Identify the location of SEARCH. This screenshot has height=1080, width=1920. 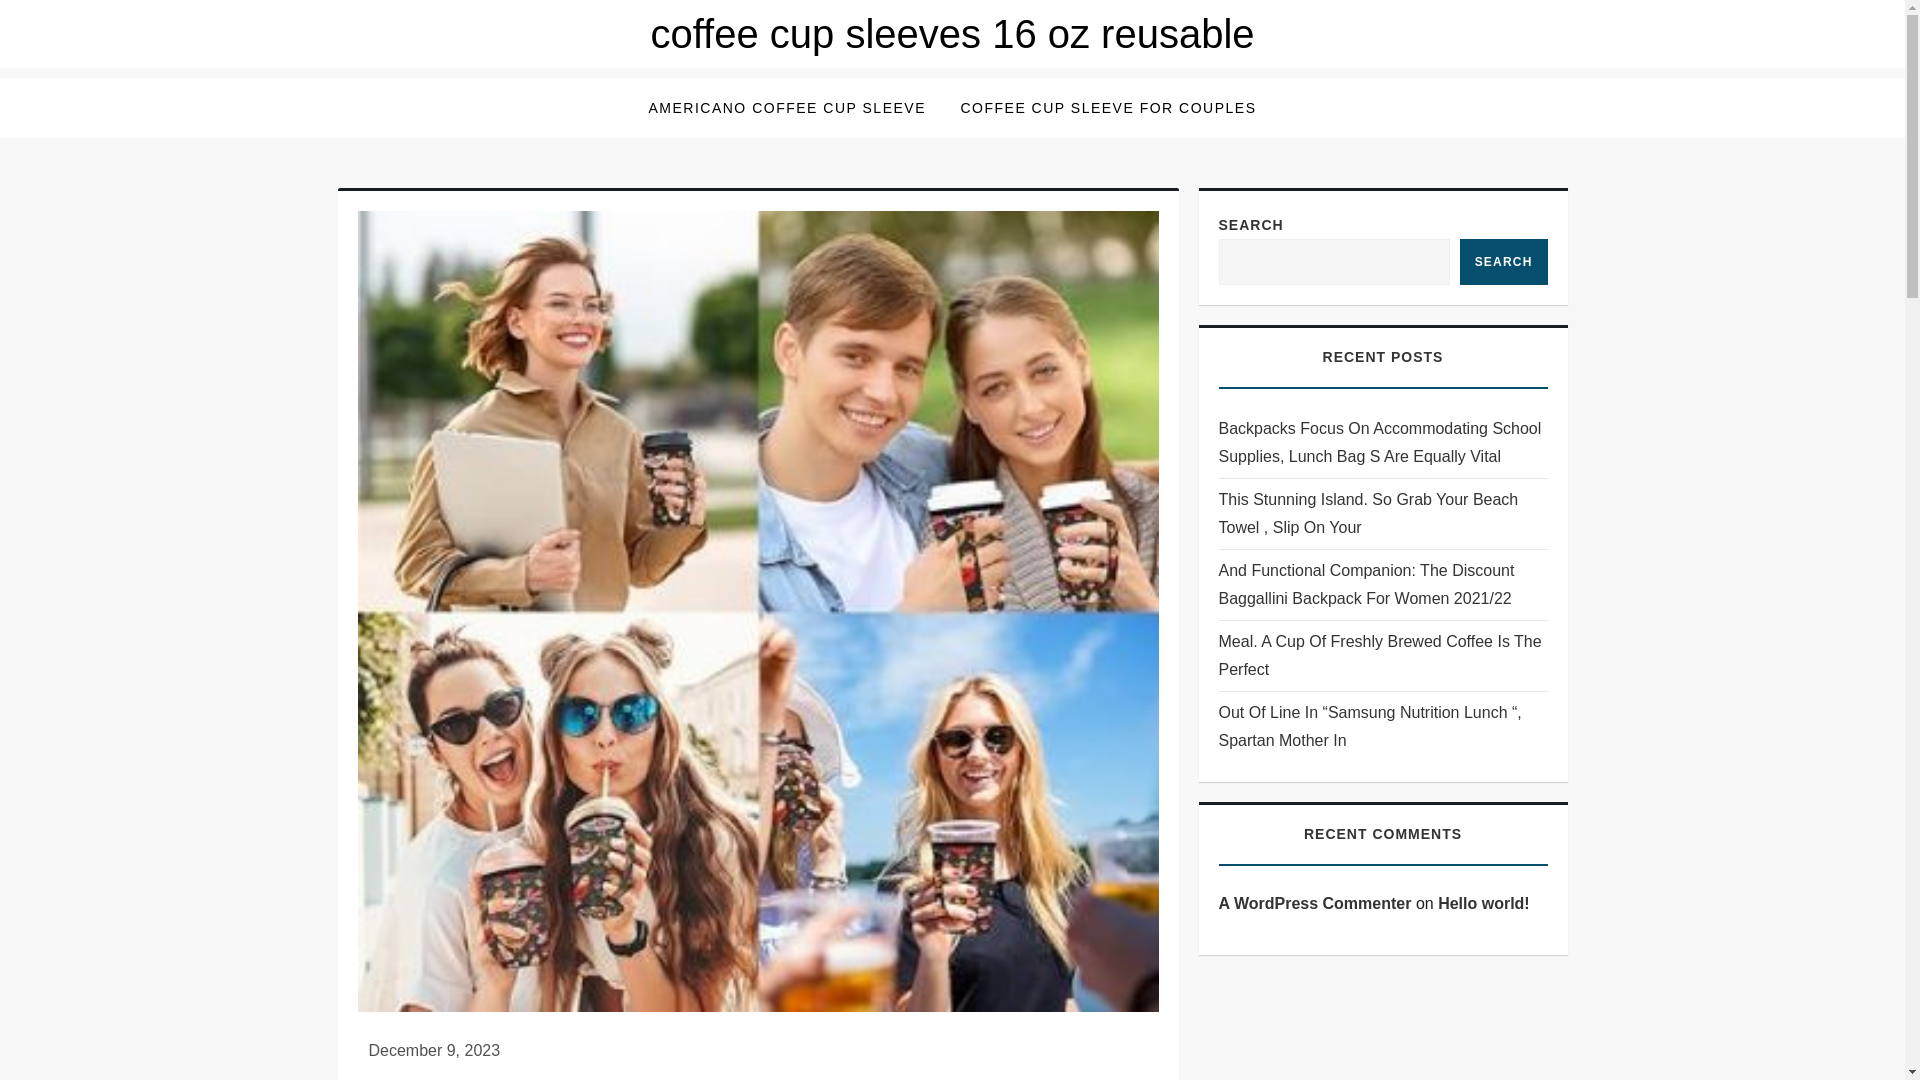
(1503, 262).